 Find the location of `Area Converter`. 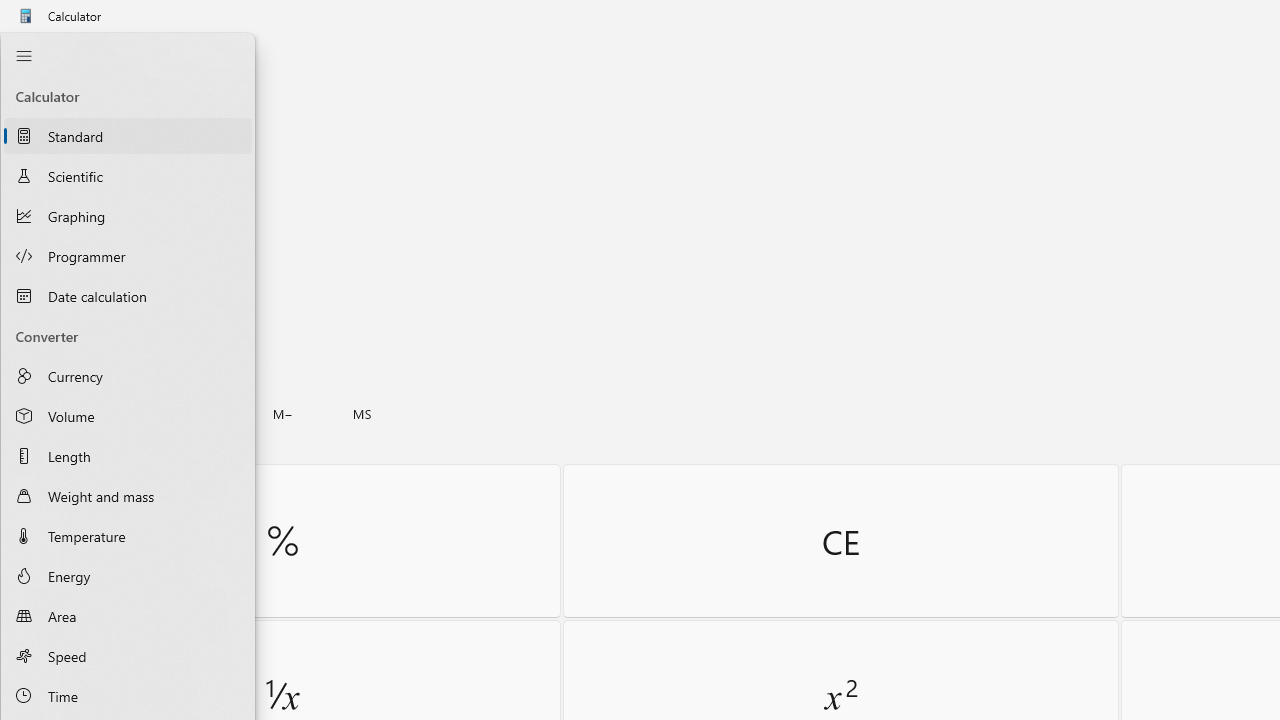

Area Converter is located at coordinates (128, 616).